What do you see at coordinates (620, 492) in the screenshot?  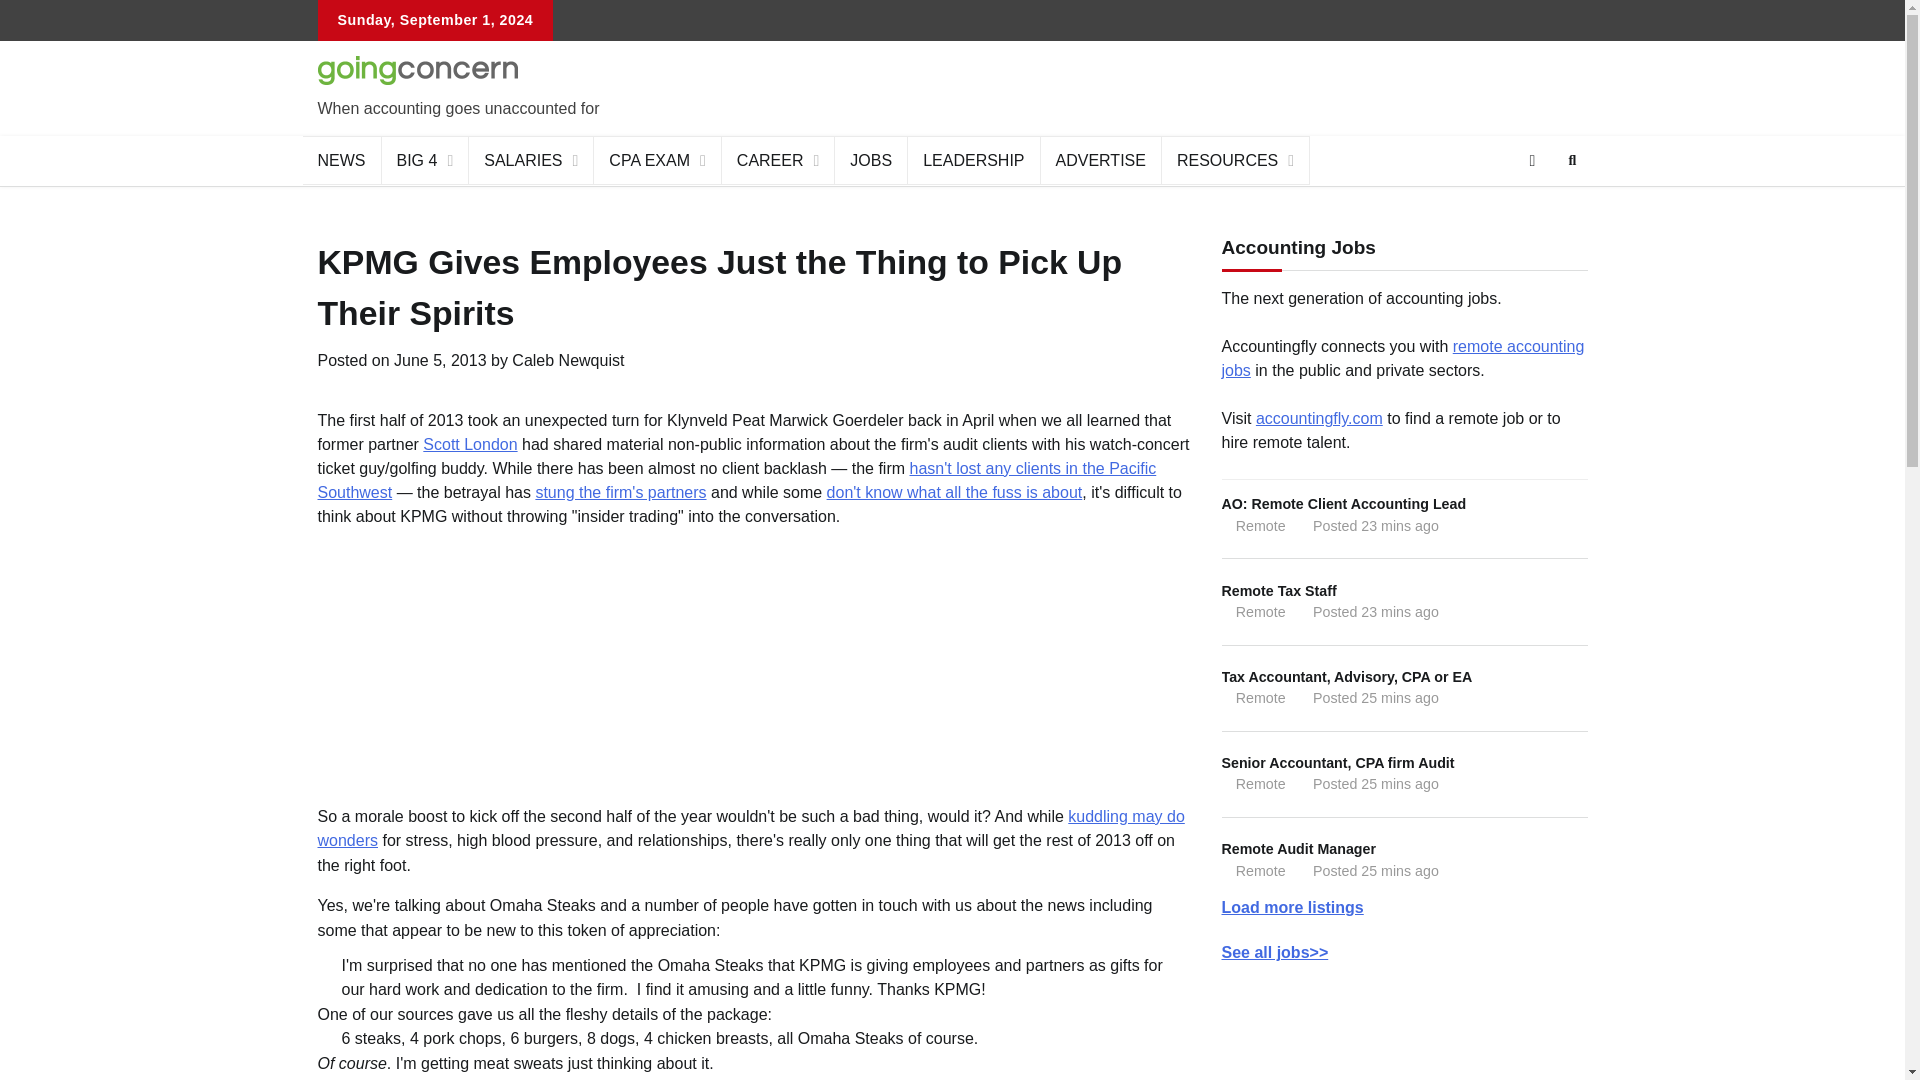 I see `stung the firm's partners` at bounding box center [620, 492].